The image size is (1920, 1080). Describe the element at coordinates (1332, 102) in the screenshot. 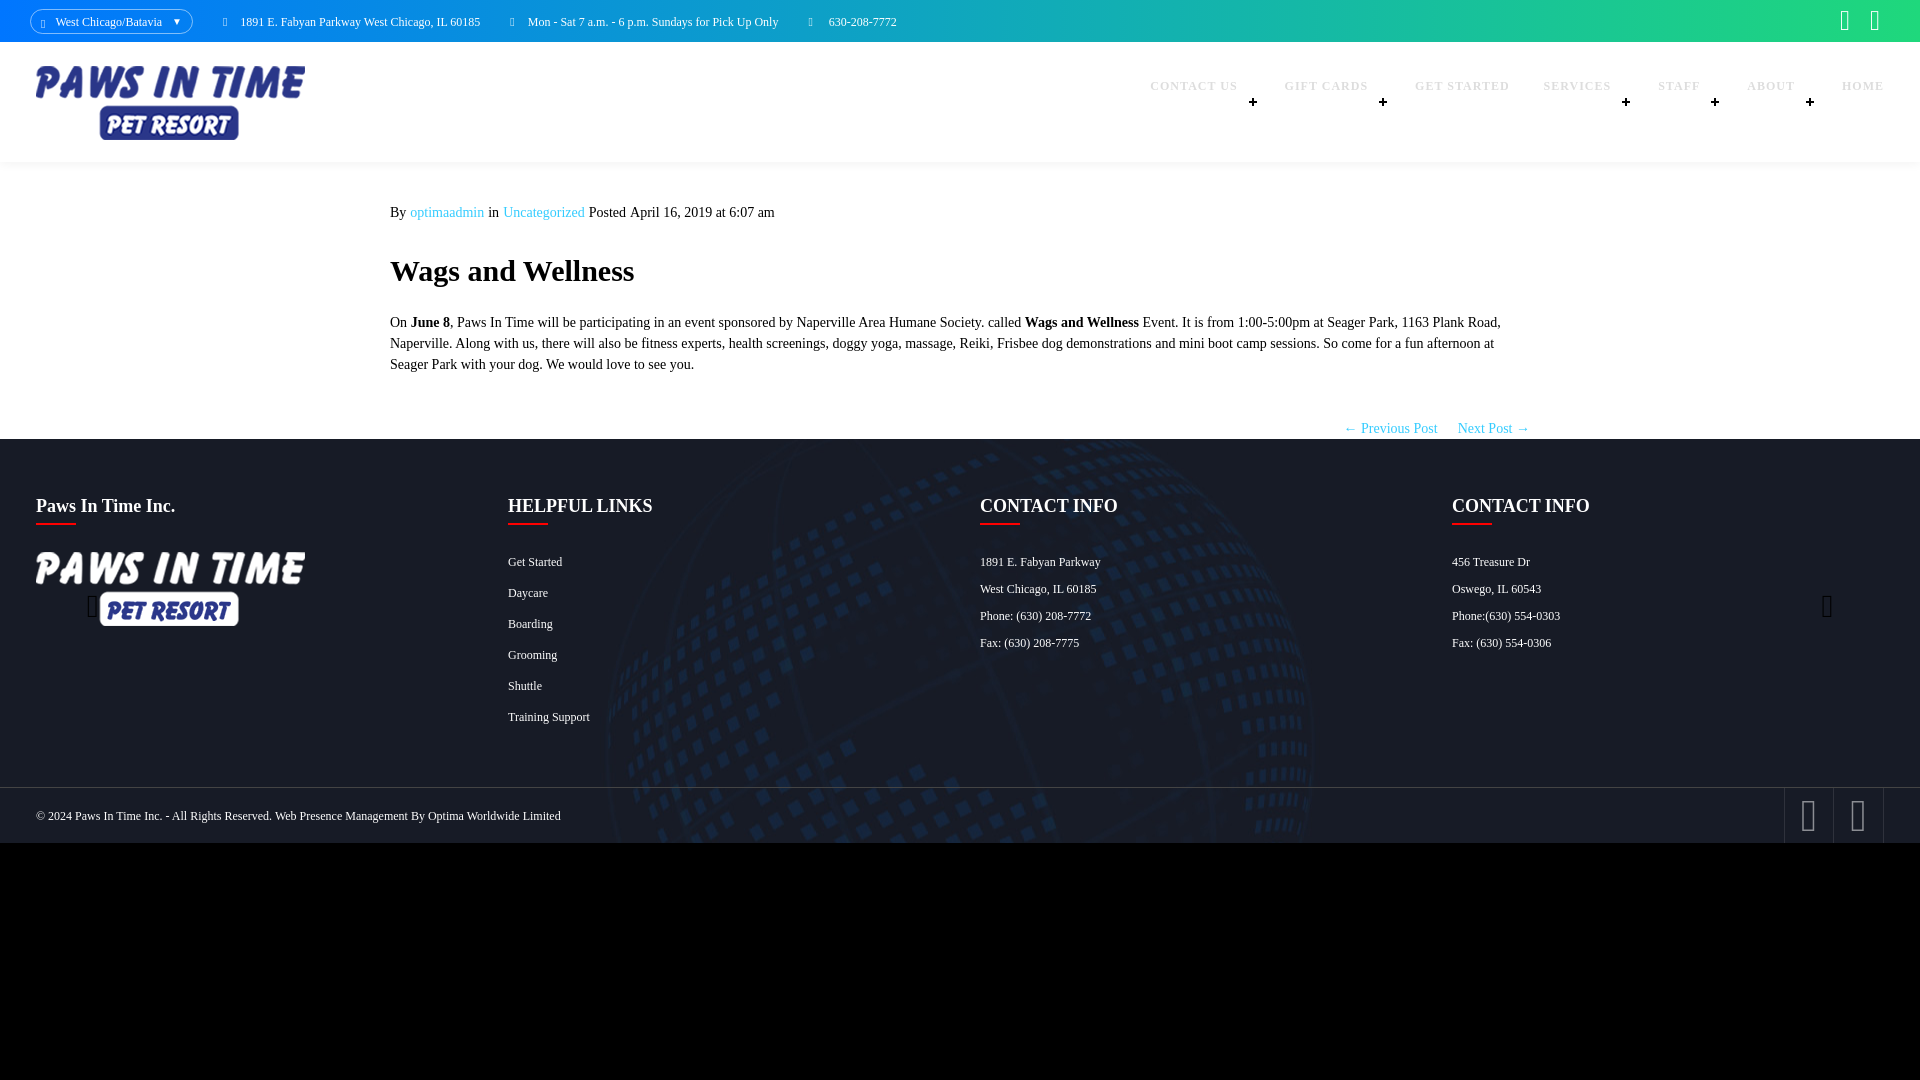

I see `GIFT CARDS` at that location.